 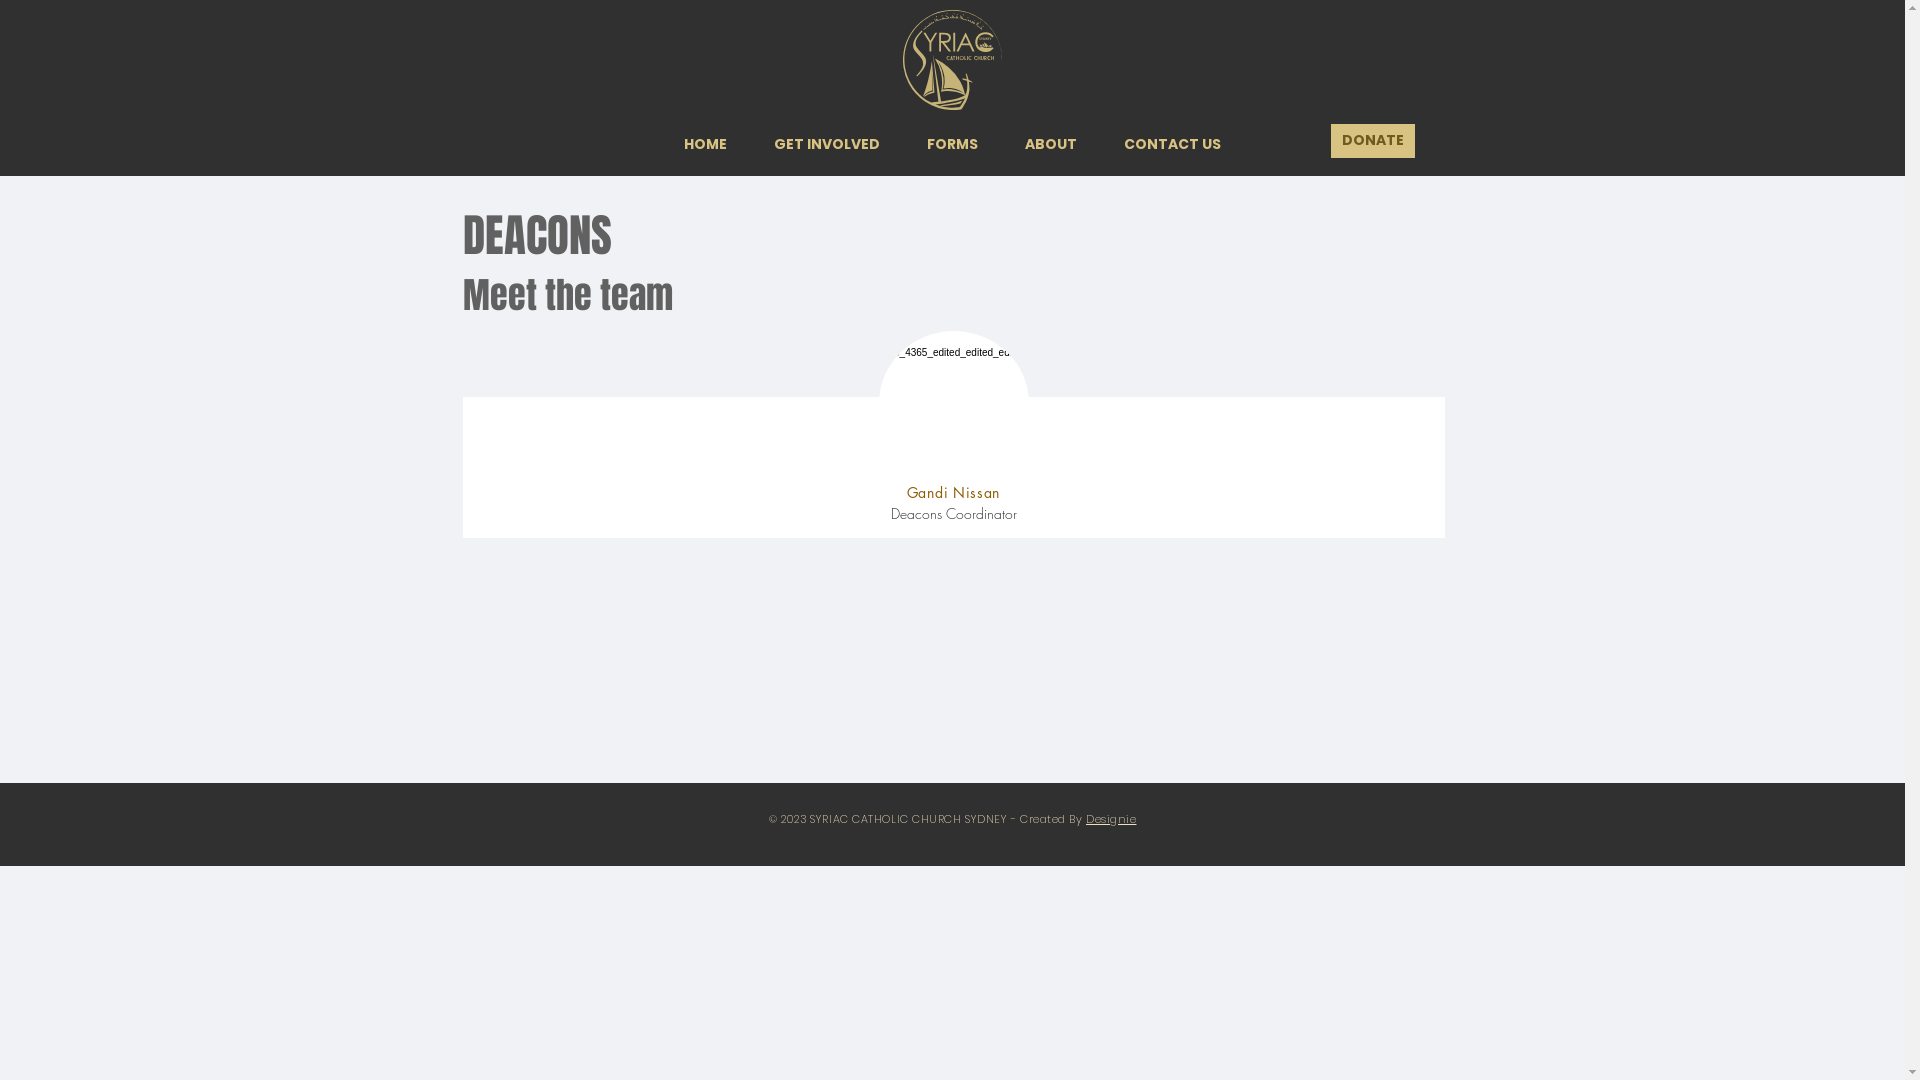 I want to click on HOME, so click(x=705, y=144).